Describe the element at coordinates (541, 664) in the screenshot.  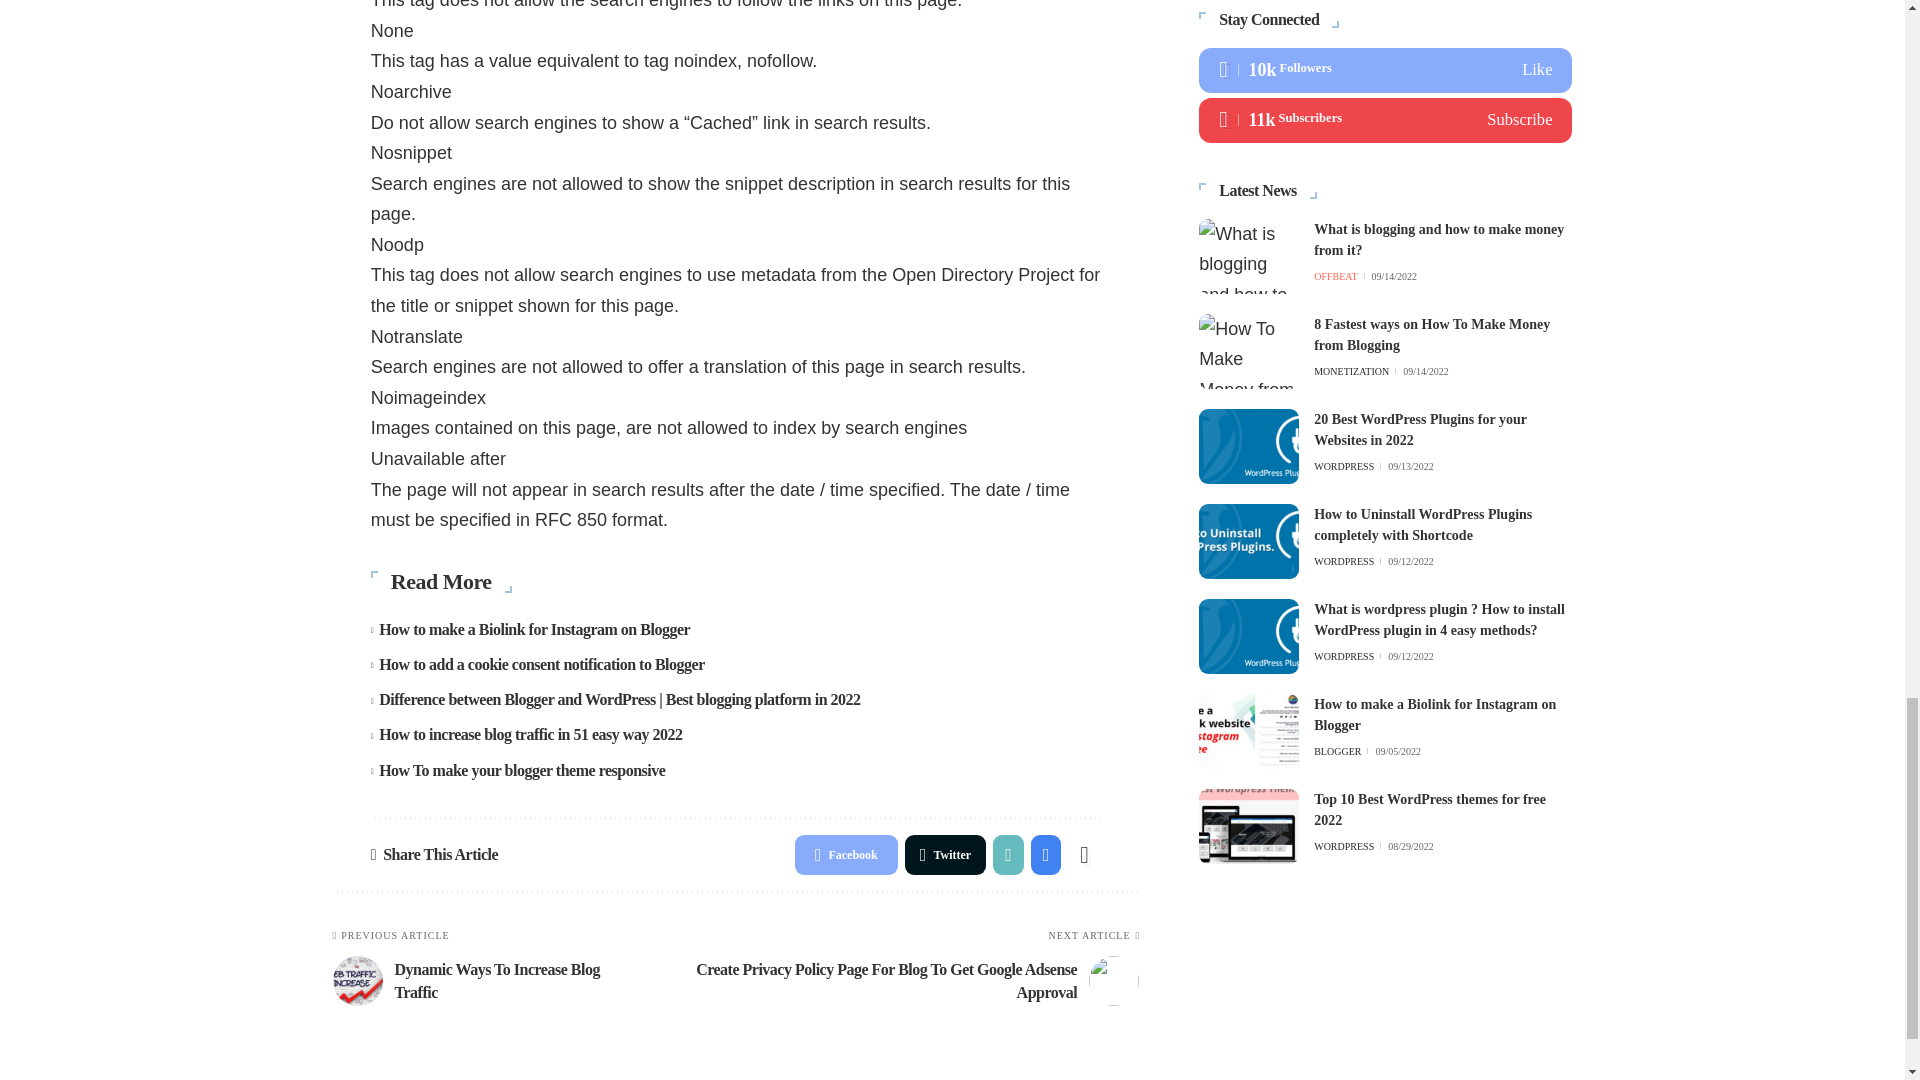
I see `How to add a cookie consent notification to Blogger` at that location.